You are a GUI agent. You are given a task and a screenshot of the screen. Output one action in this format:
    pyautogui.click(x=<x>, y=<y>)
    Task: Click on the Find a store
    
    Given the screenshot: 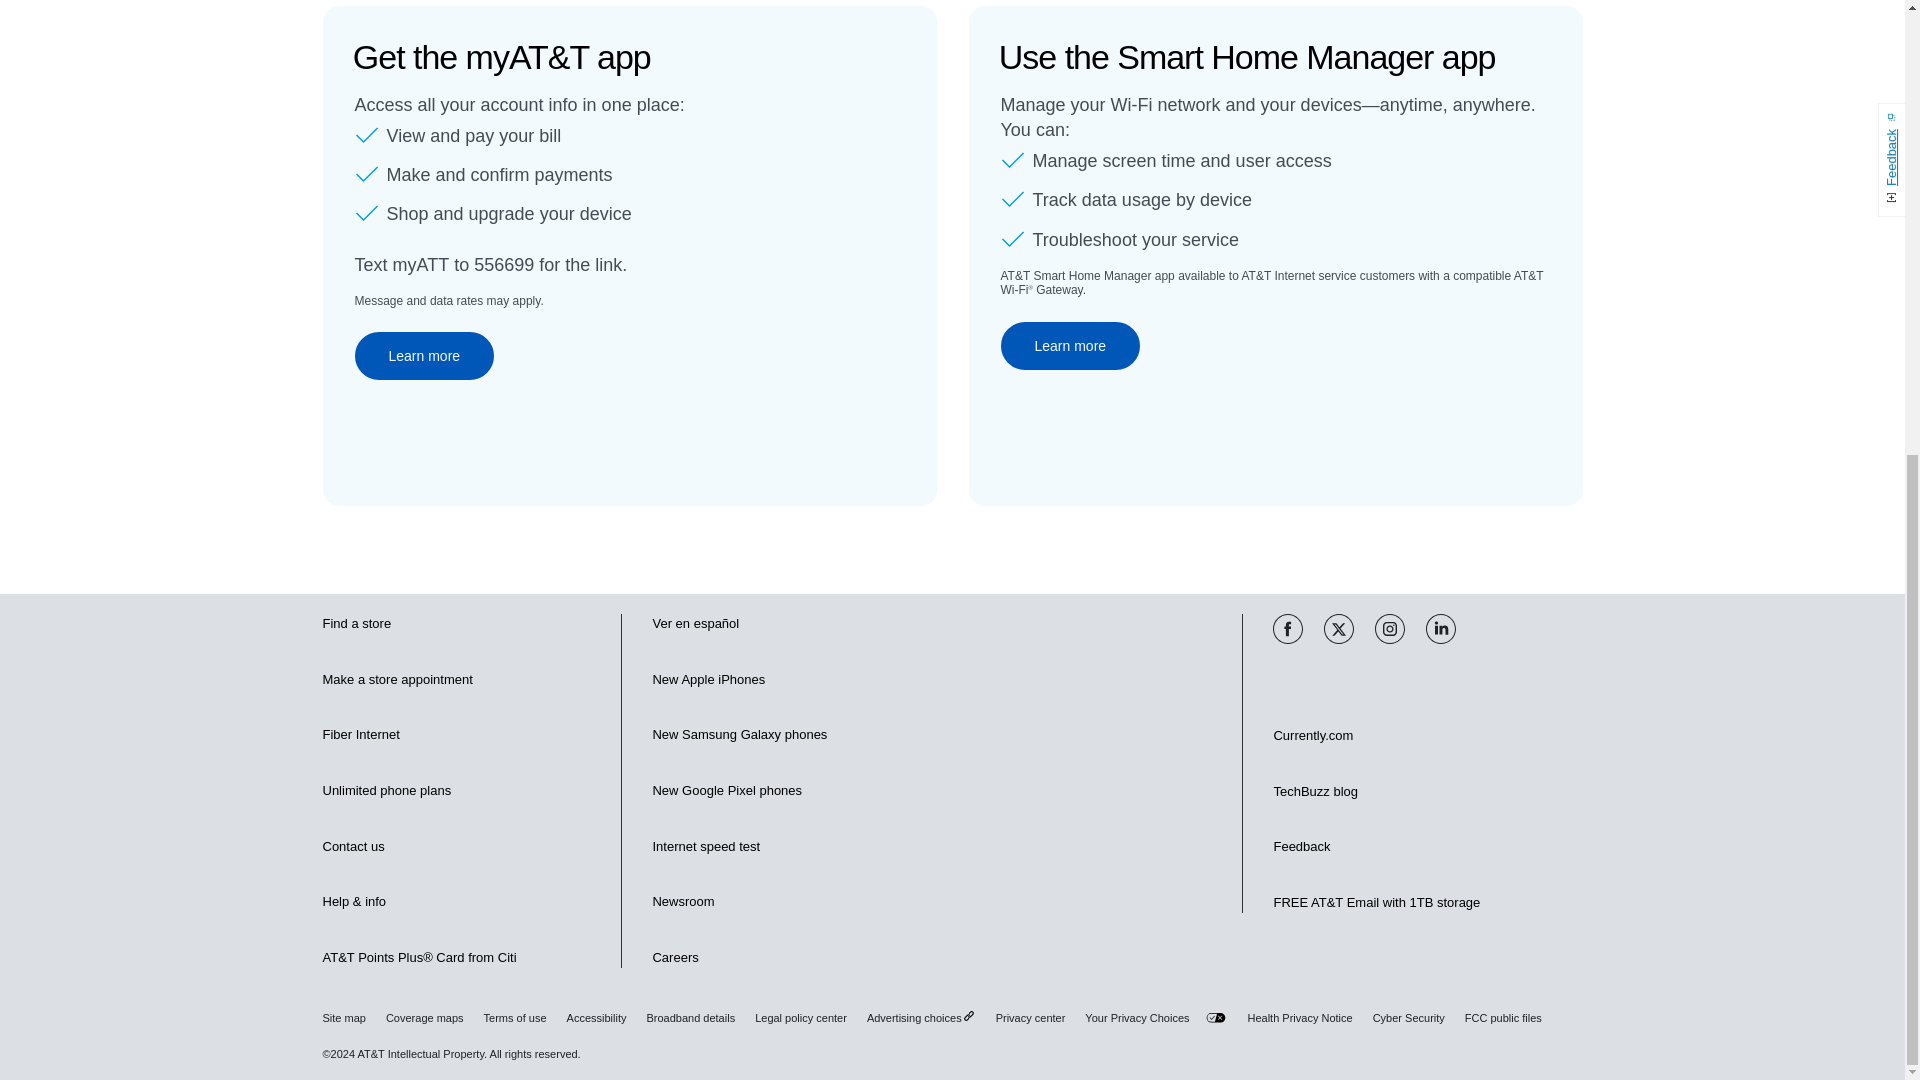 What is the action you would take?
    pyautogui.click(x=356, y=624)
    